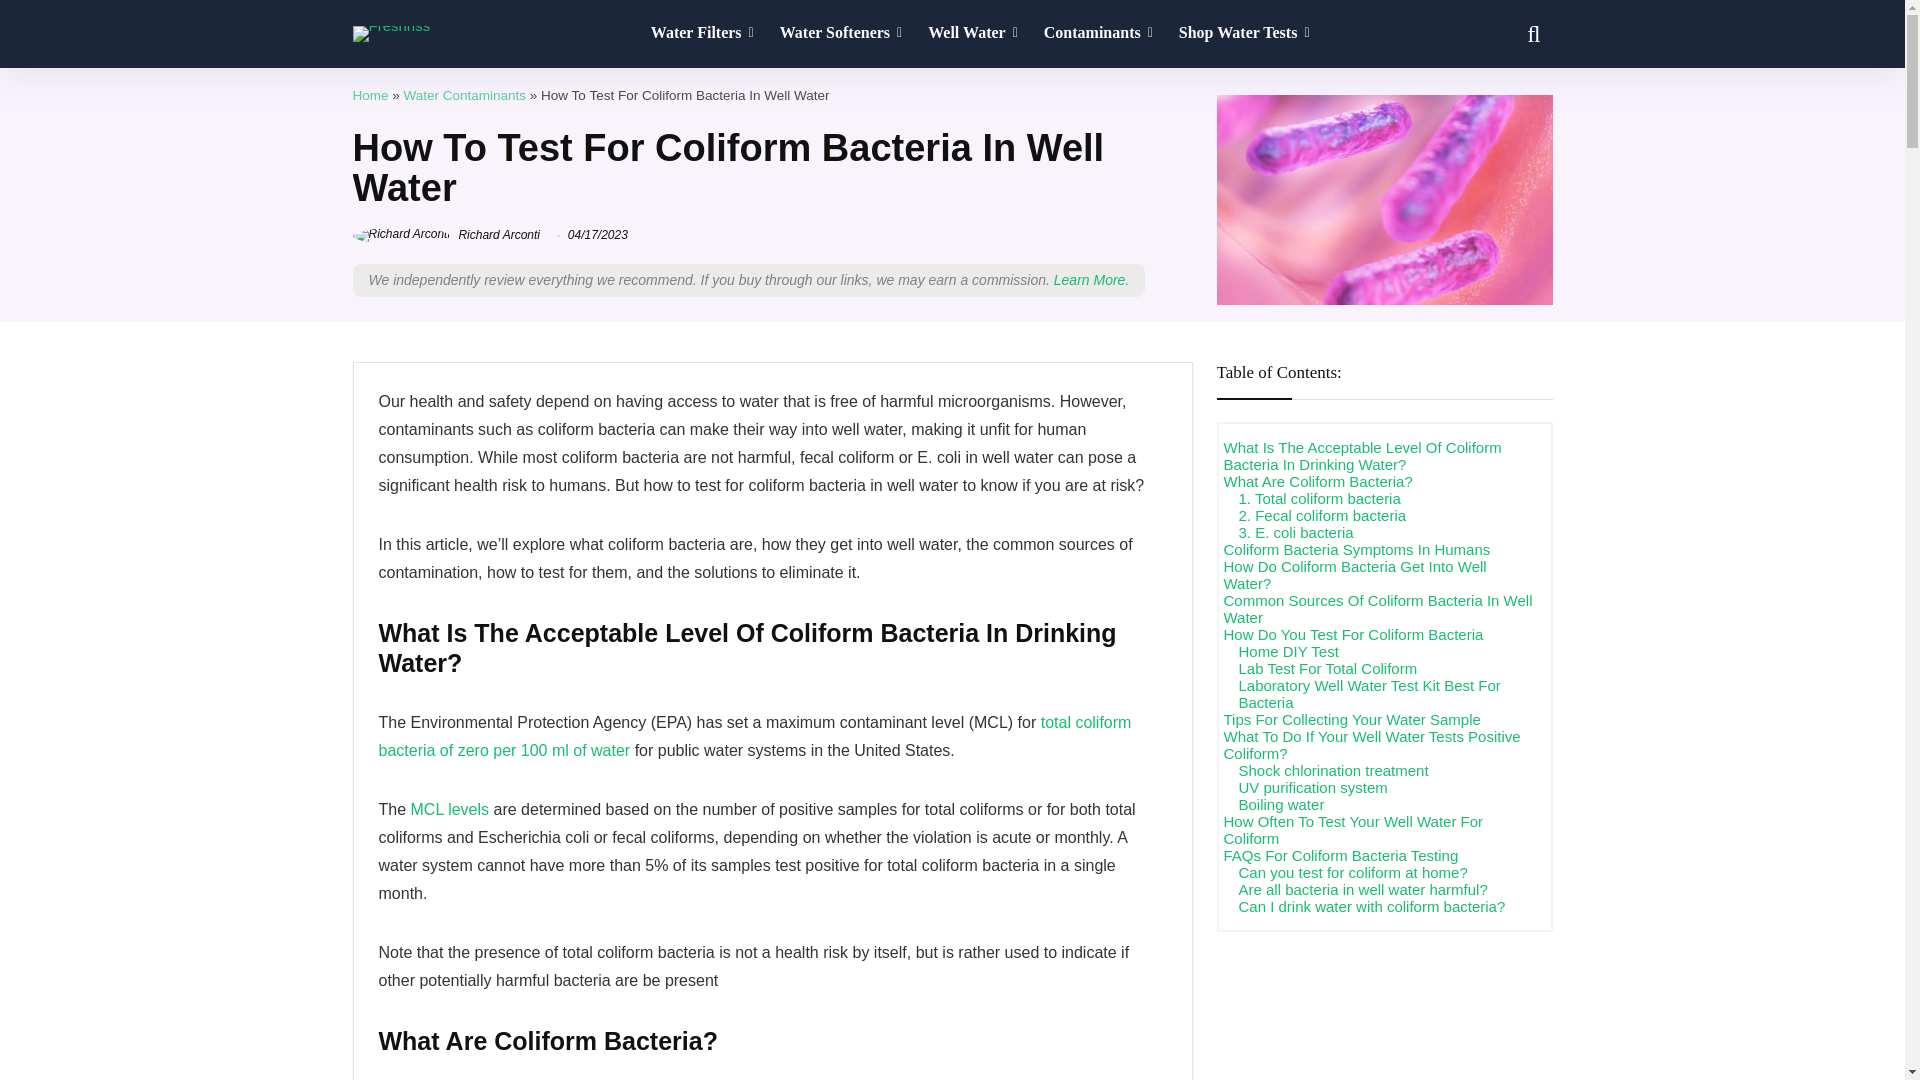 Image resolution: width=1920 pixels, height=1080 pixels. I want to click on Water Softeners, so click(840, 34).